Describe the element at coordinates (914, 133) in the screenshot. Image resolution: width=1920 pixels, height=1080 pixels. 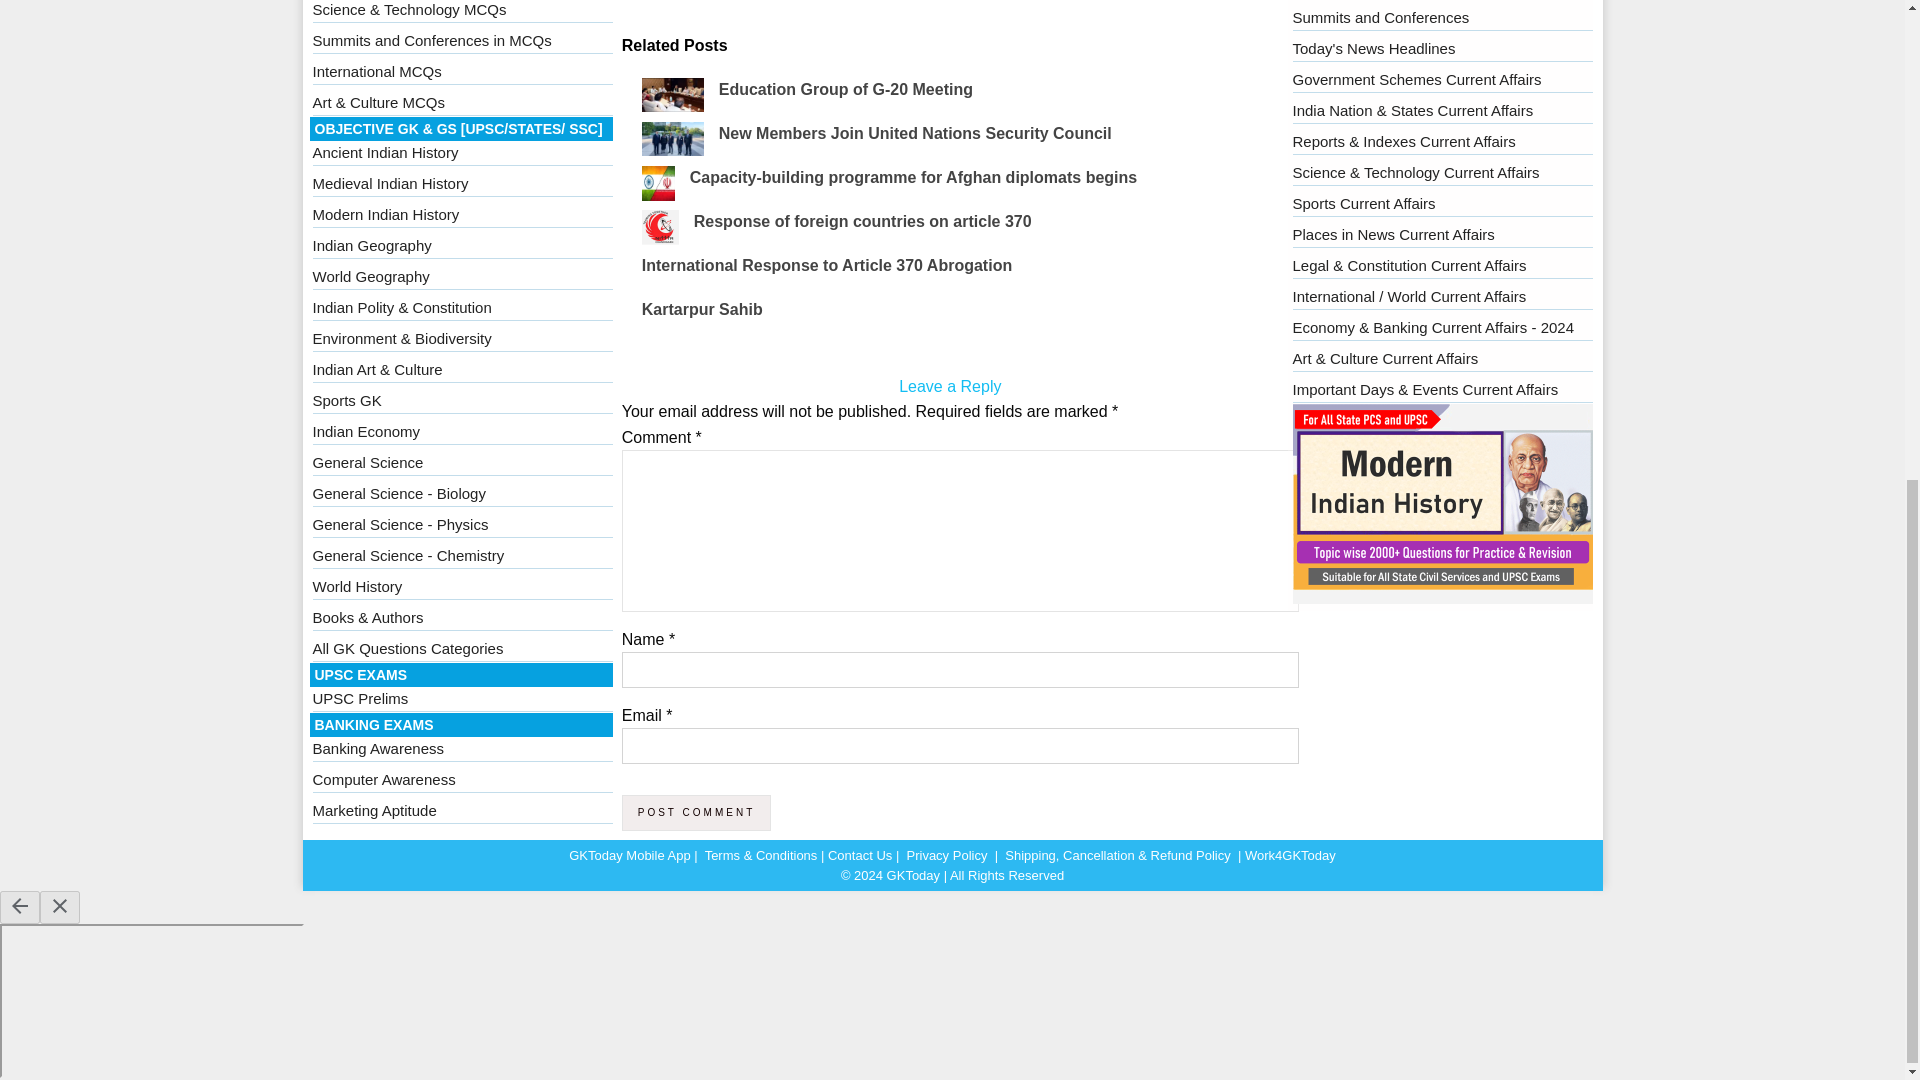
I see `New Members Join United Nations Security Council` at that location.